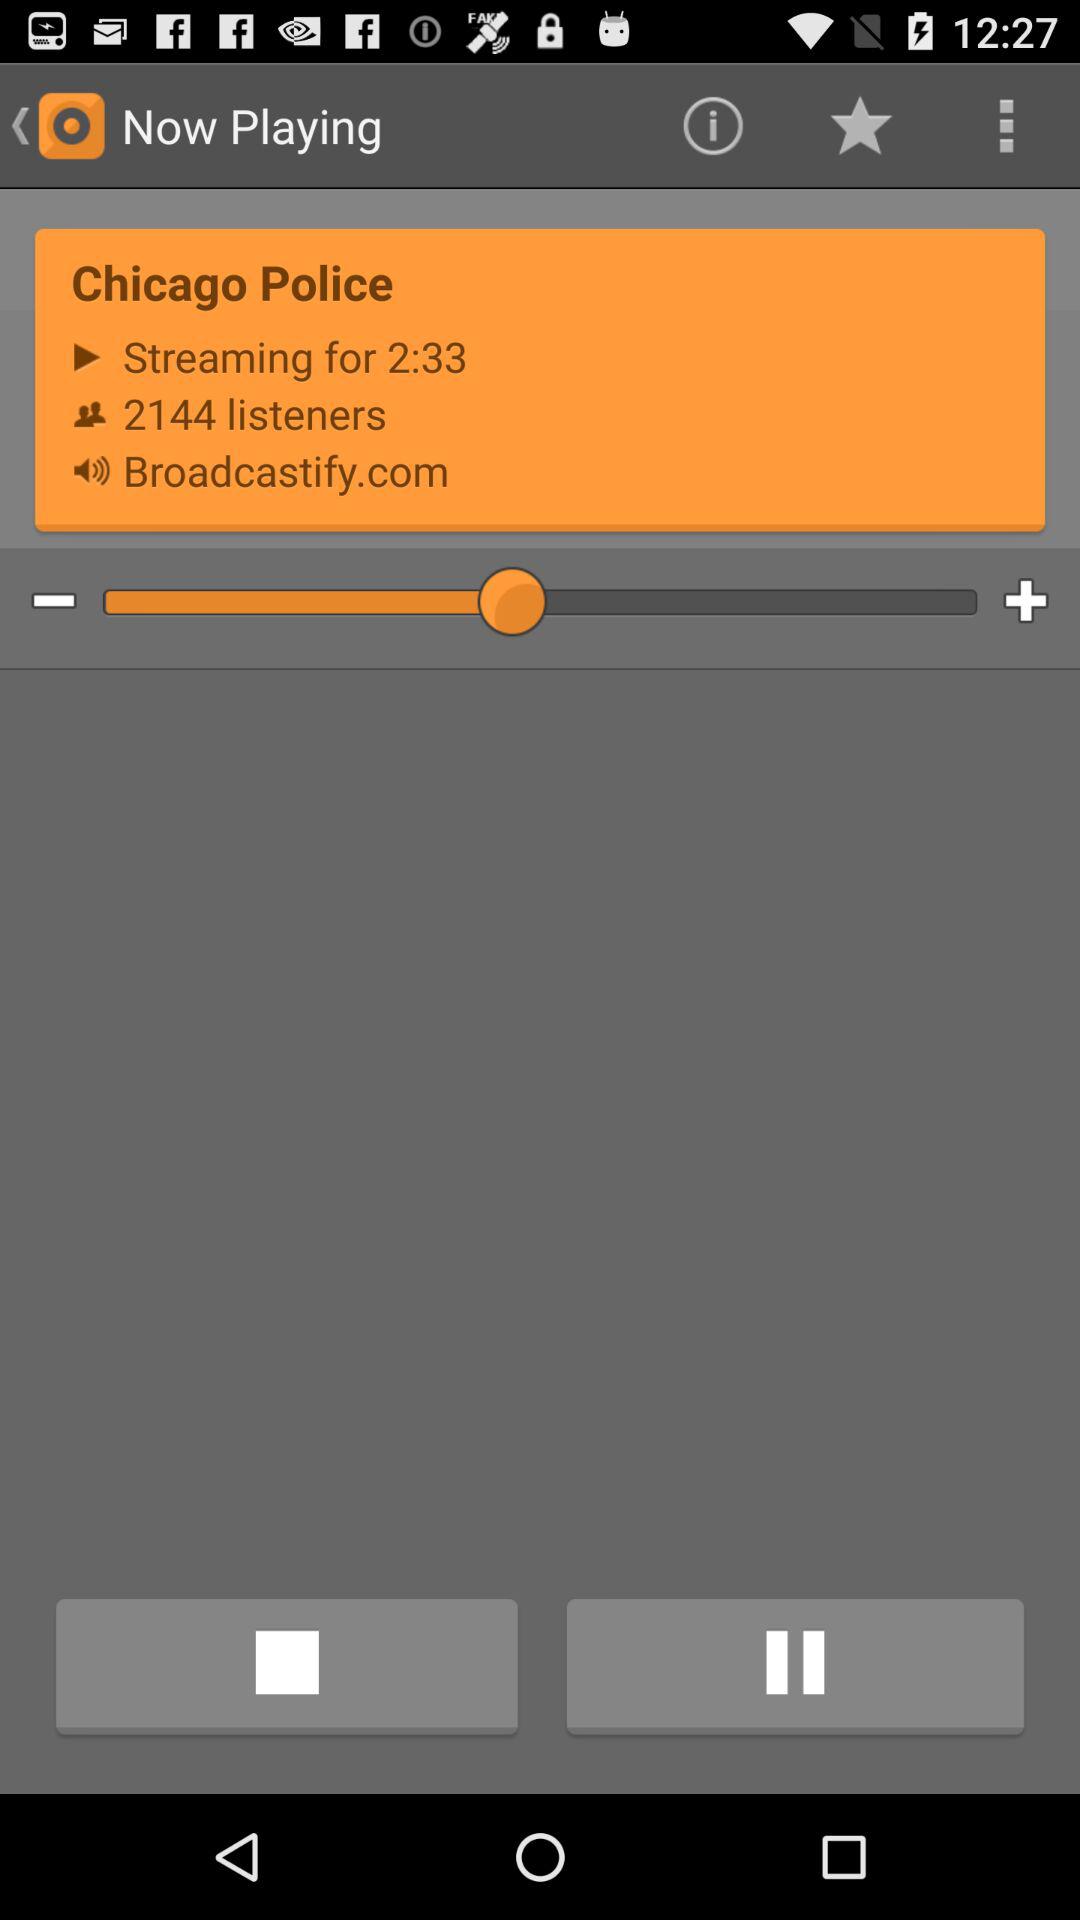 This screenshot has width=1080, height=1920. I want to click on open item above the chicago police item, so click(1006, 126).